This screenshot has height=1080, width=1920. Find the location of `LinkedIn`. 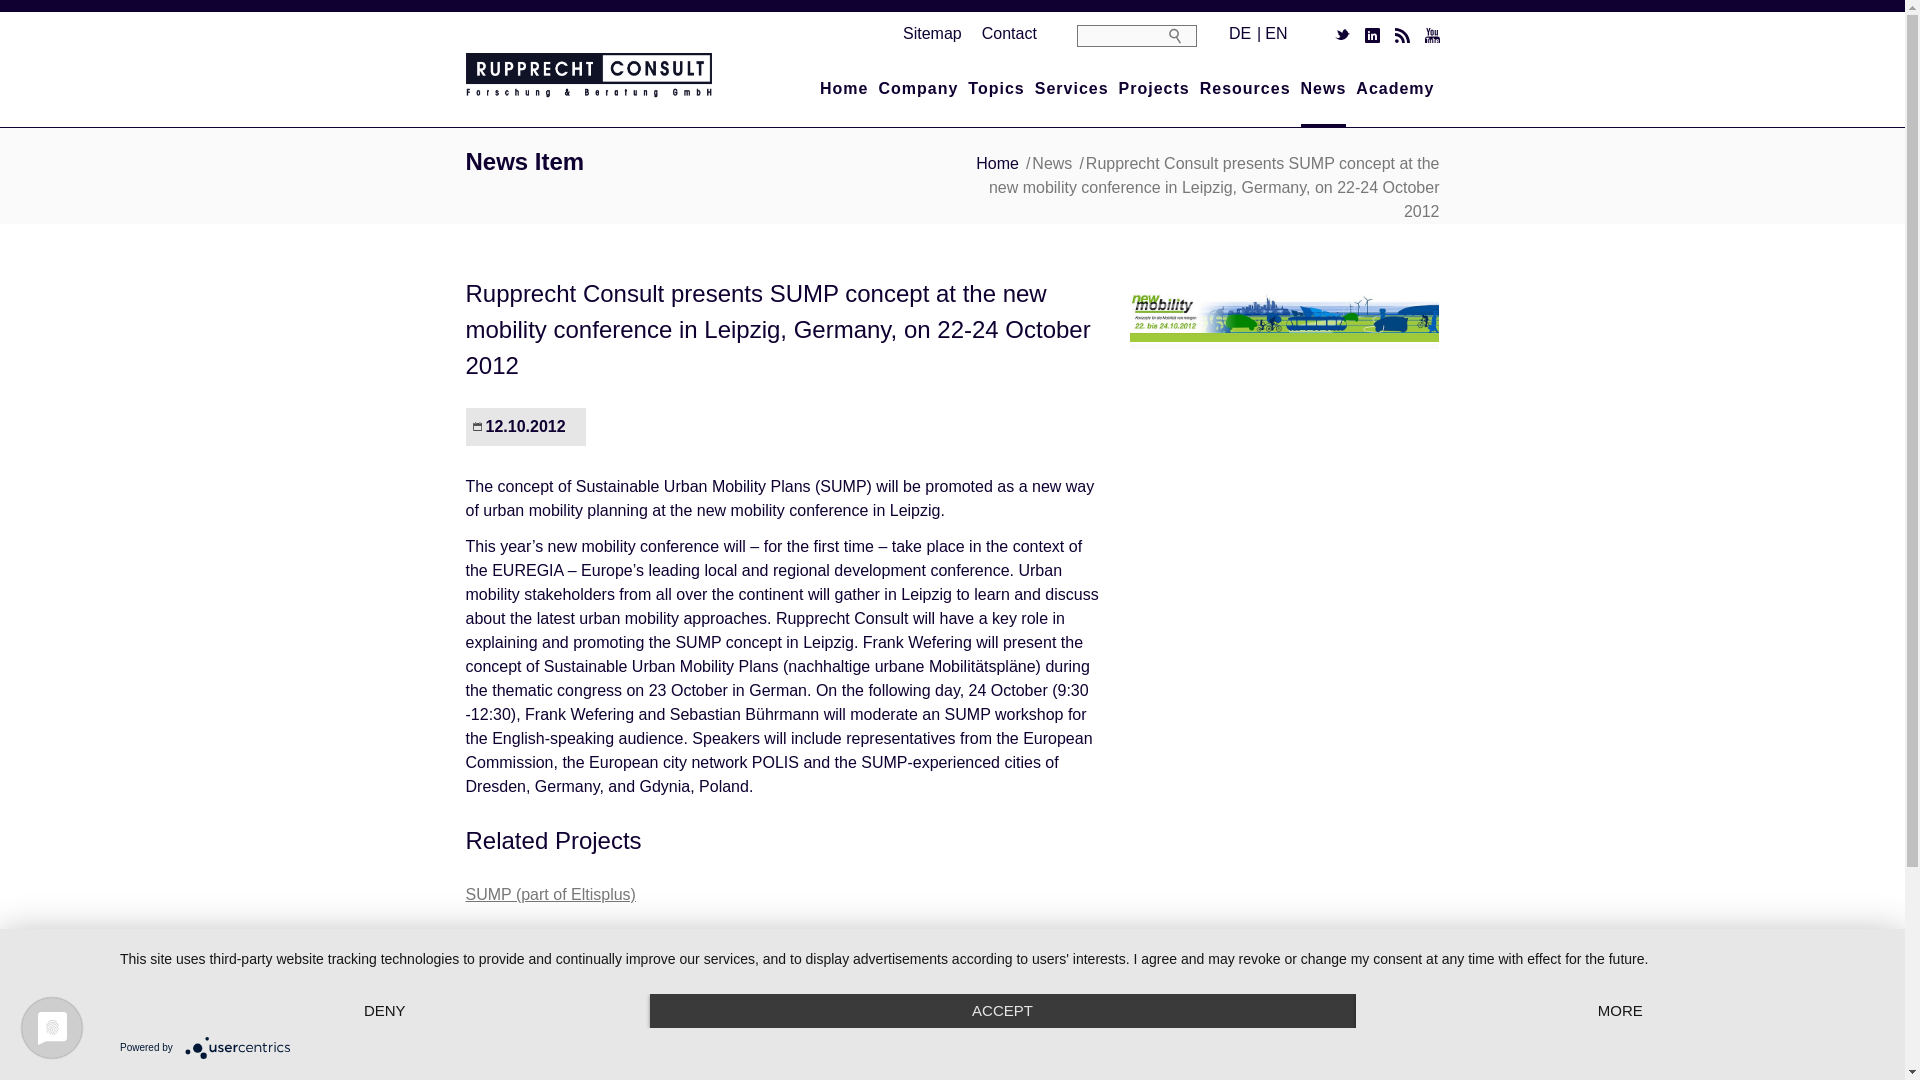

LinkedIn is located at coordinates (1370, 36).